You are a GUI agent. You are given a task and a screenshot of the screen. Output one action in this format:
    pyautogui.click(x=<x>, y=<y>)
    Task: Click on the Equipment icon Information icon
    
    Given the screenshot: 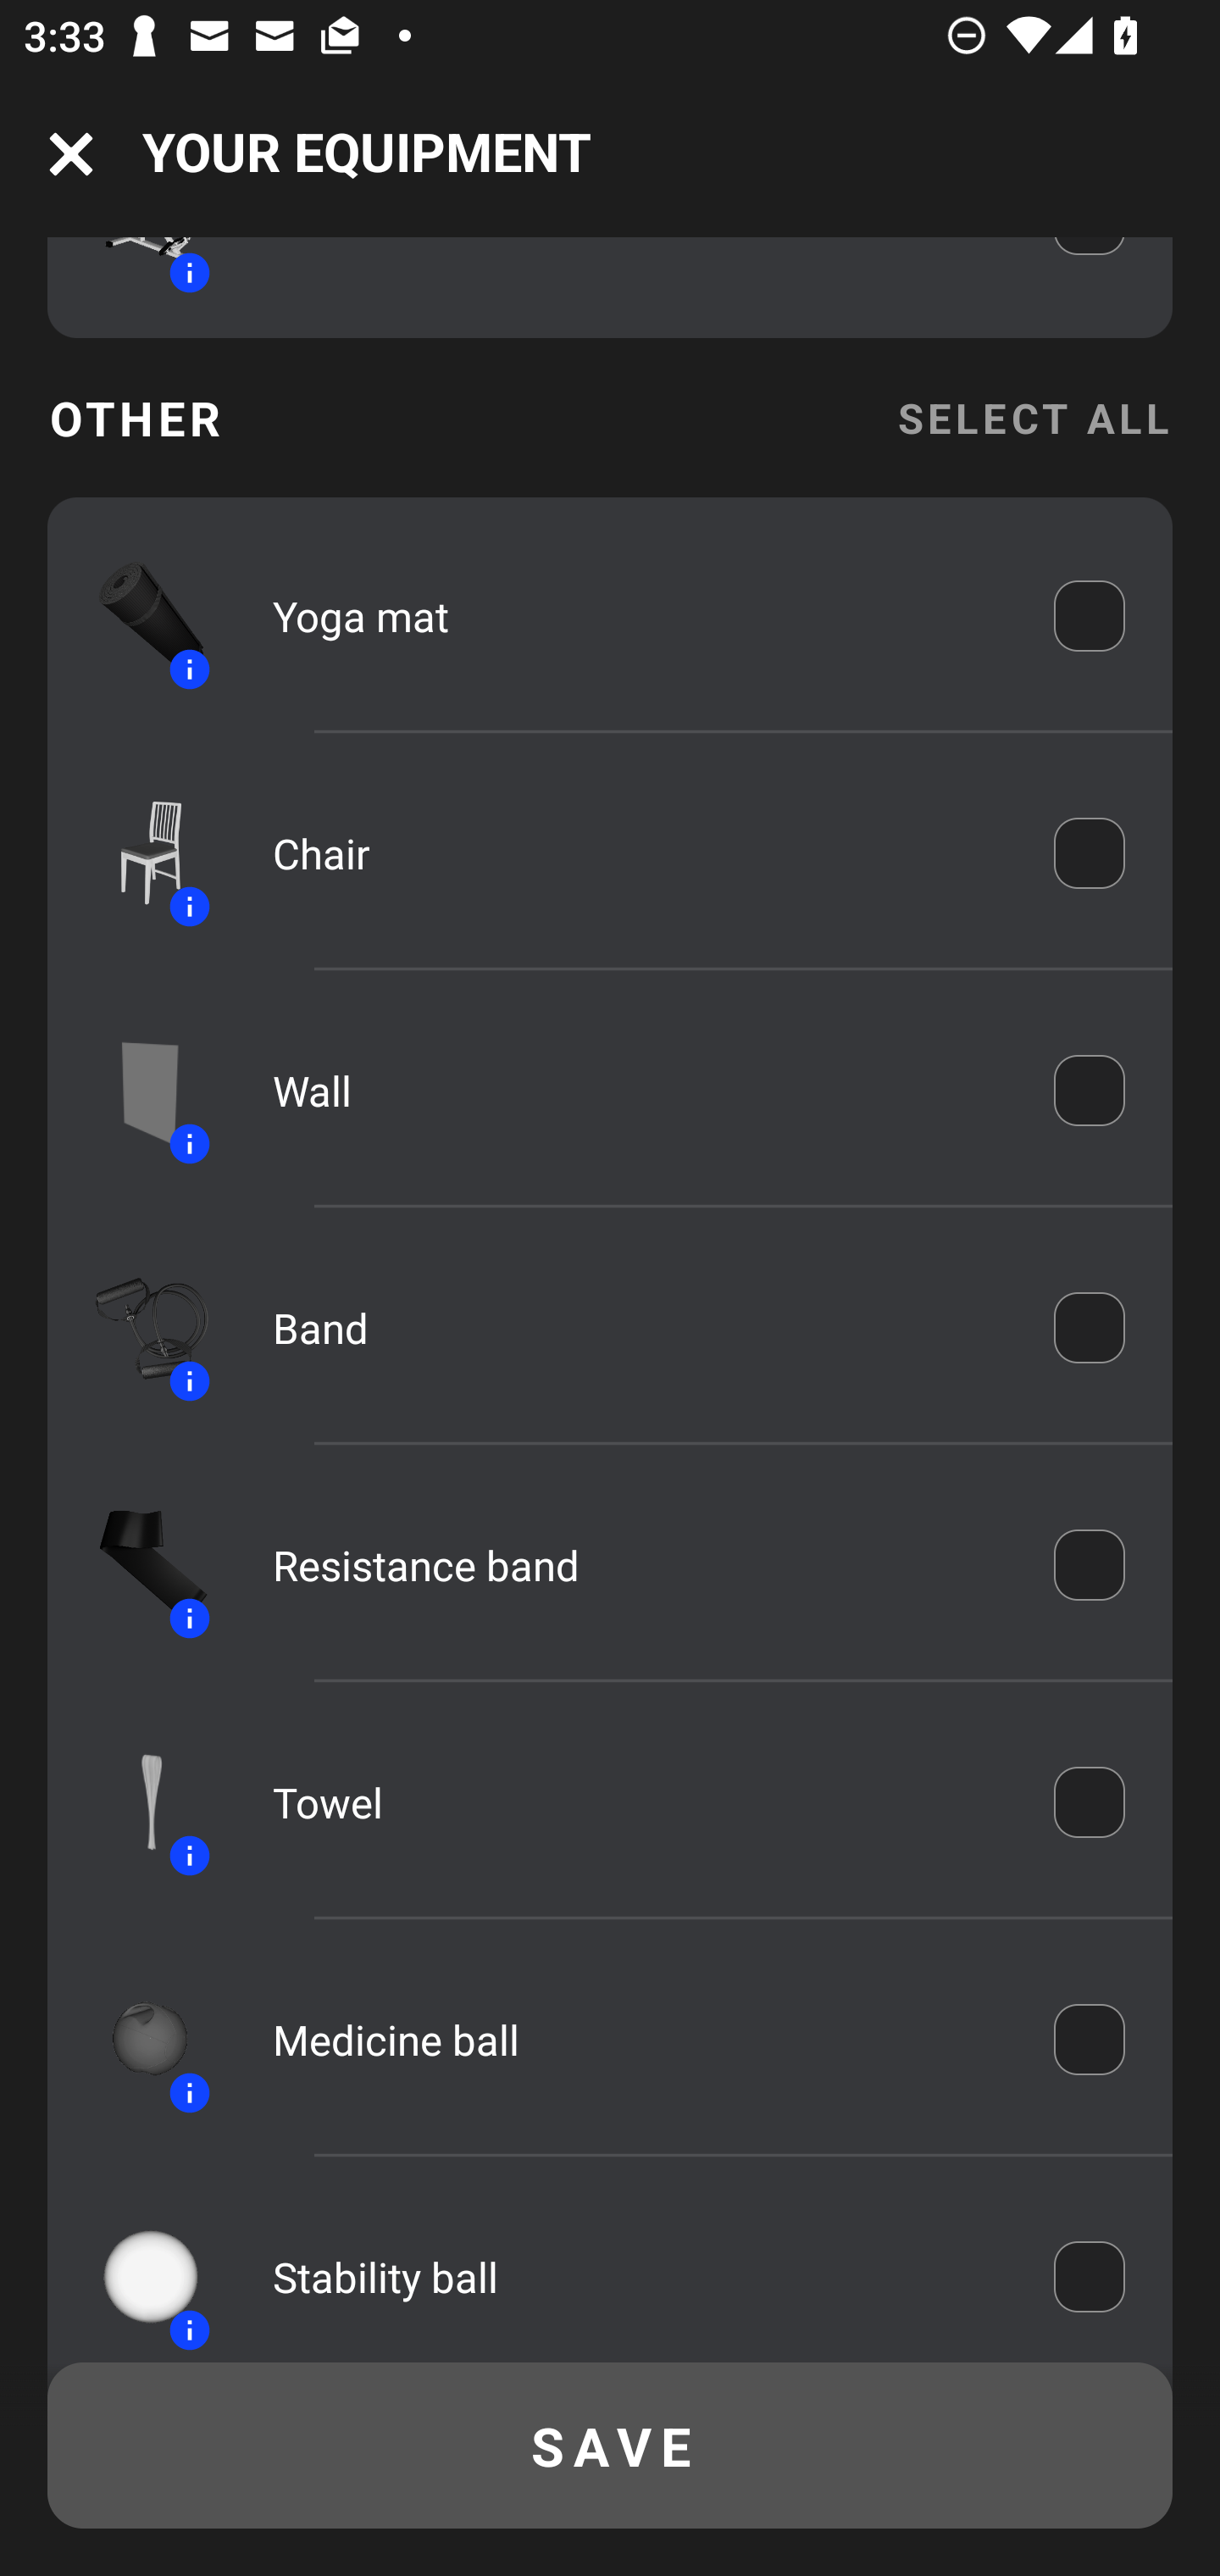 What is the action you would take?
    pyautogui.click(x=136, y=1328)
    